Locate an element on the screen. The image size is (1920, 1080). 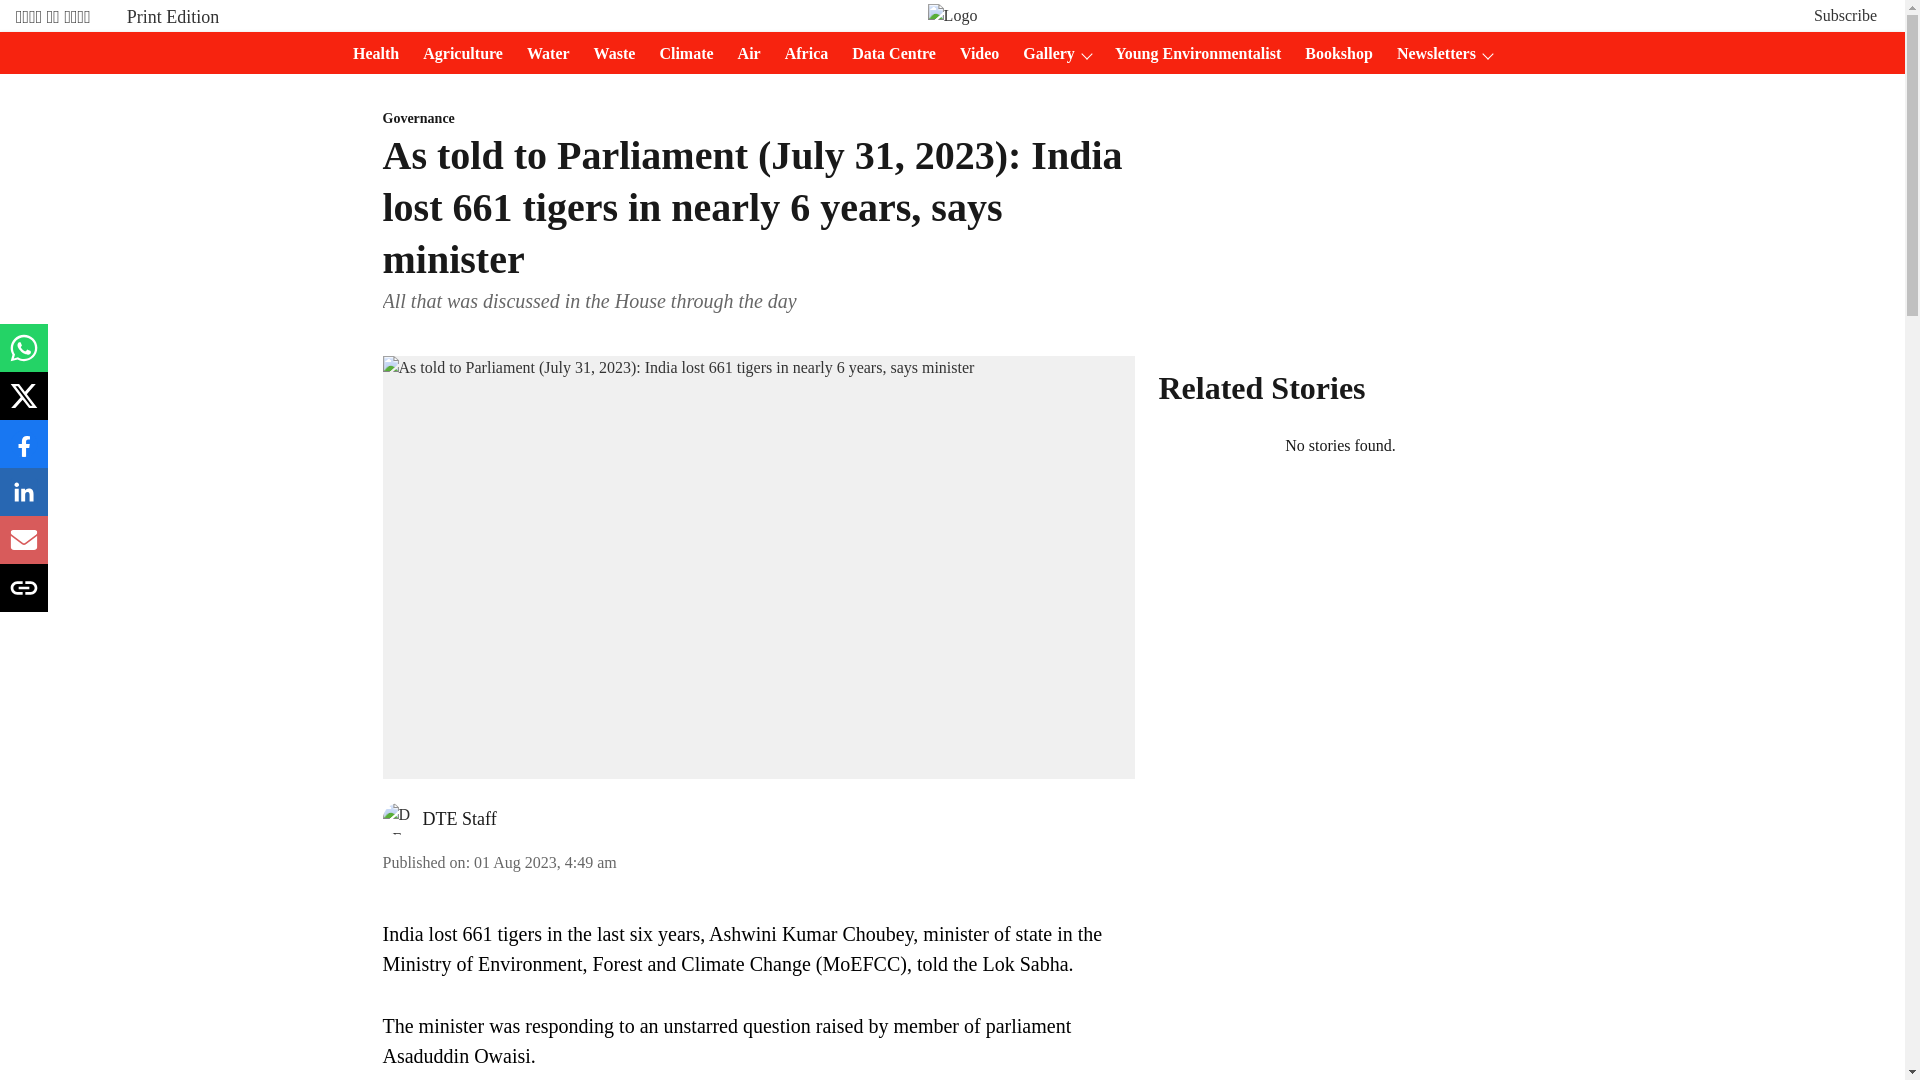
Data Centre is located at coordinates (888, 54).